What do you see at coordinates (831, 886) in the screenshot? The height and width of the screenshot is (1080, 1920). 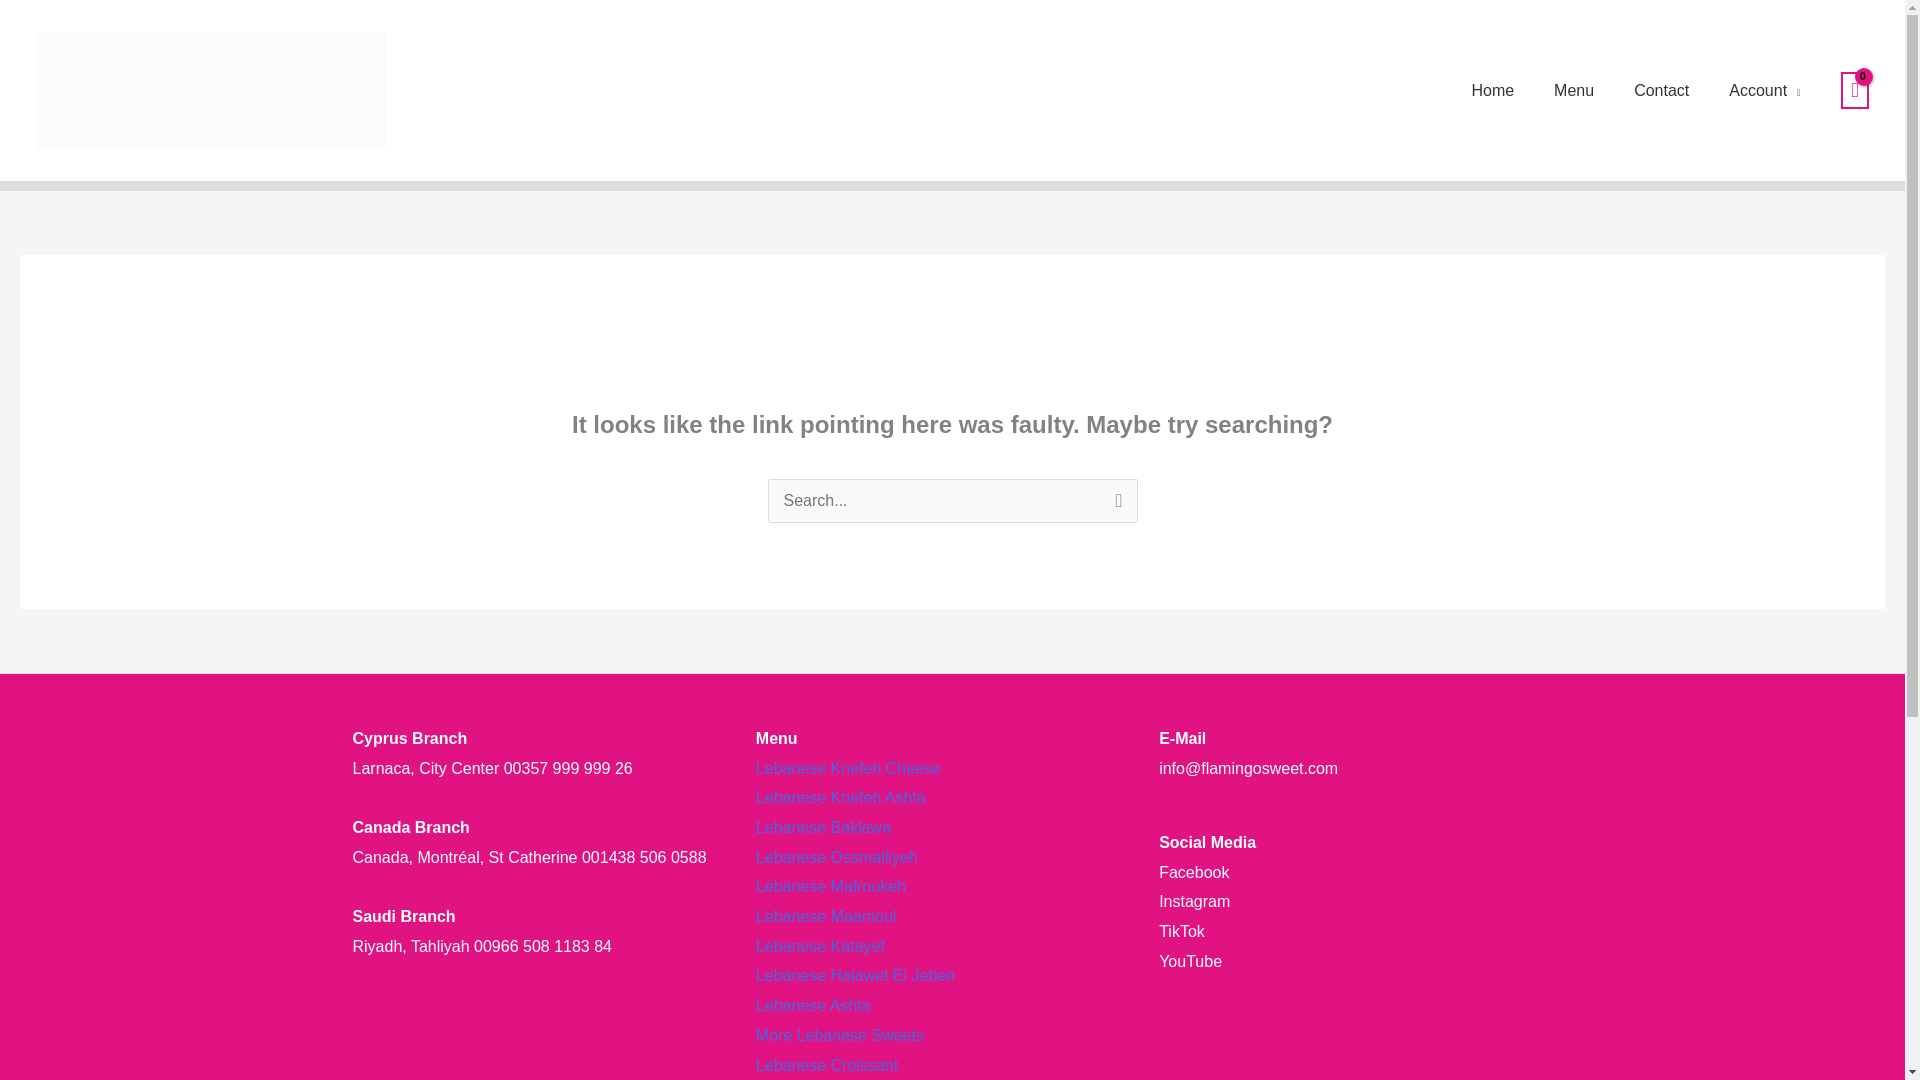 I see `Lebanese Mafroukeh` at bounding box center [831, 886].